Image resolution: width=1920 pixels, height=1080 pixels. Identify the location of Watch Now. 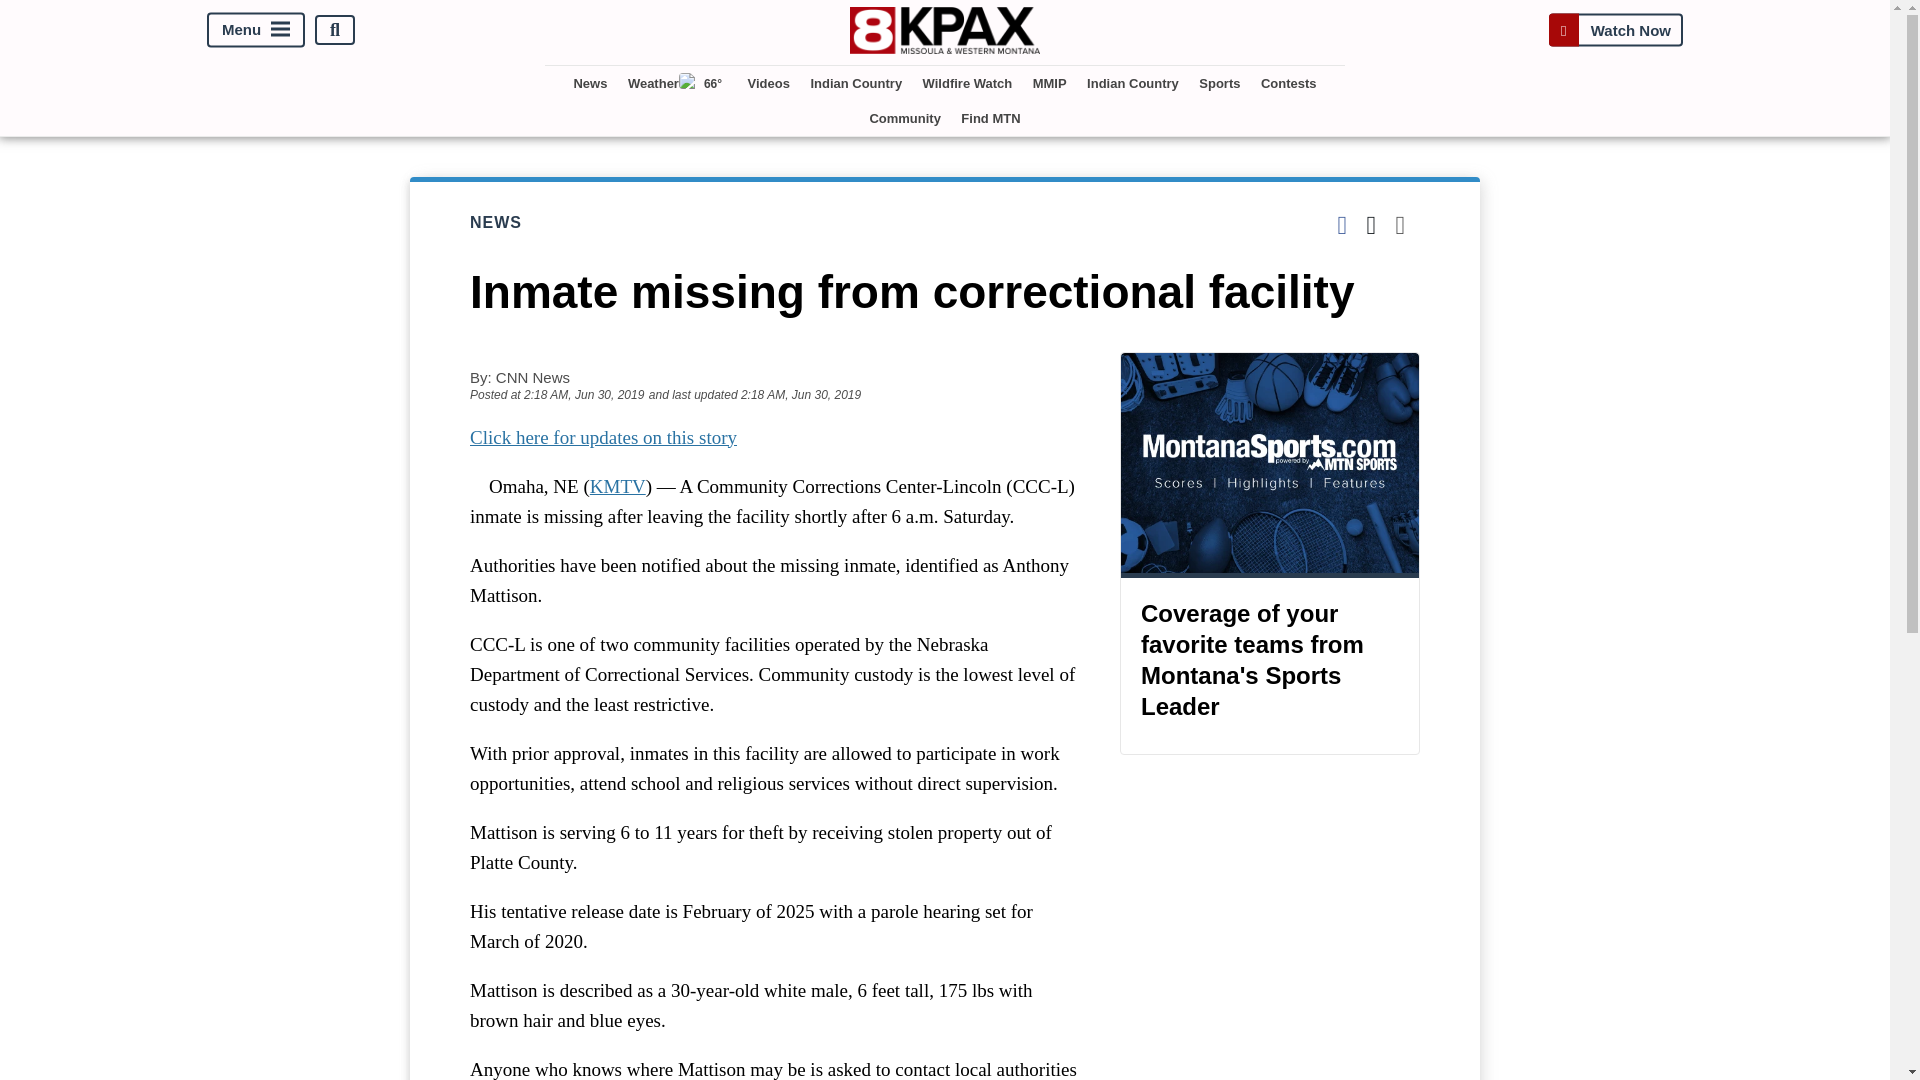
(1615, 30).